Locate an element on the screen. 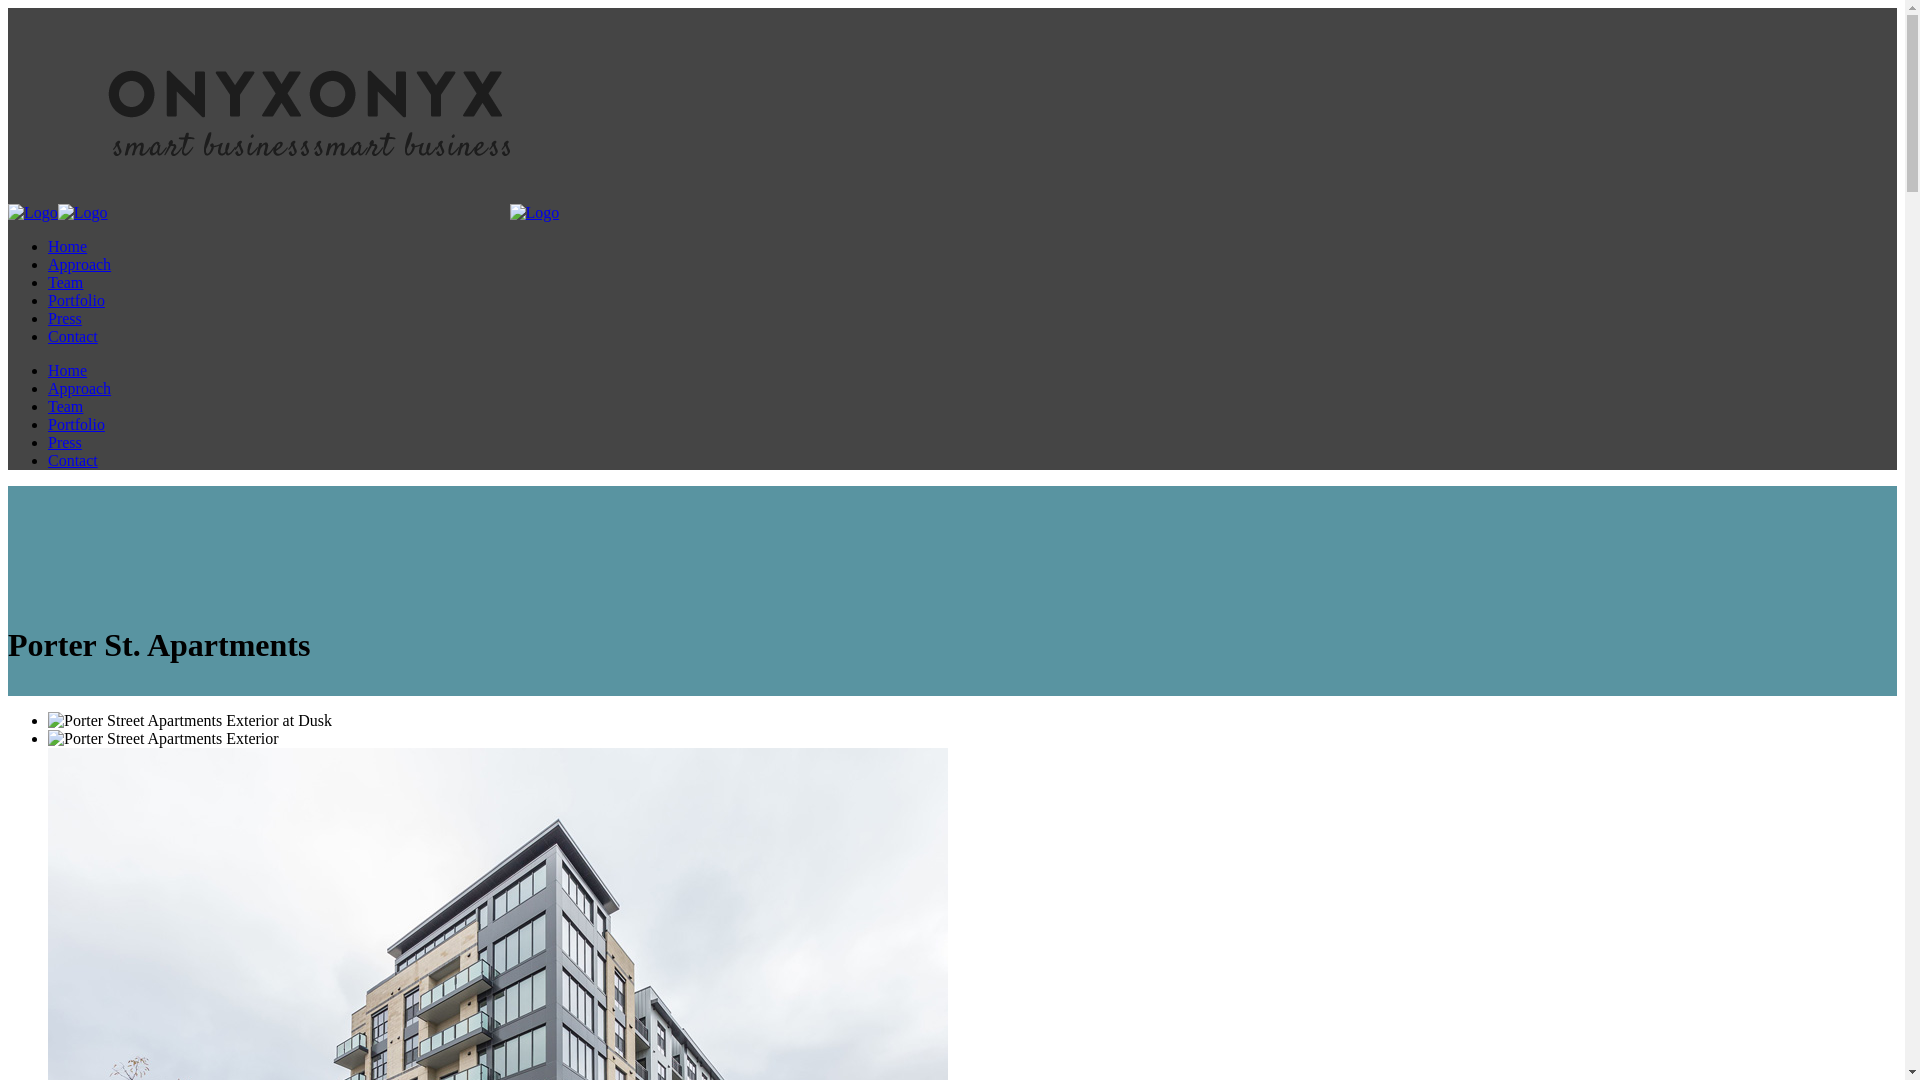 This screenshot has height=1080, width=1920. Team is located at coordinates (66, 406).